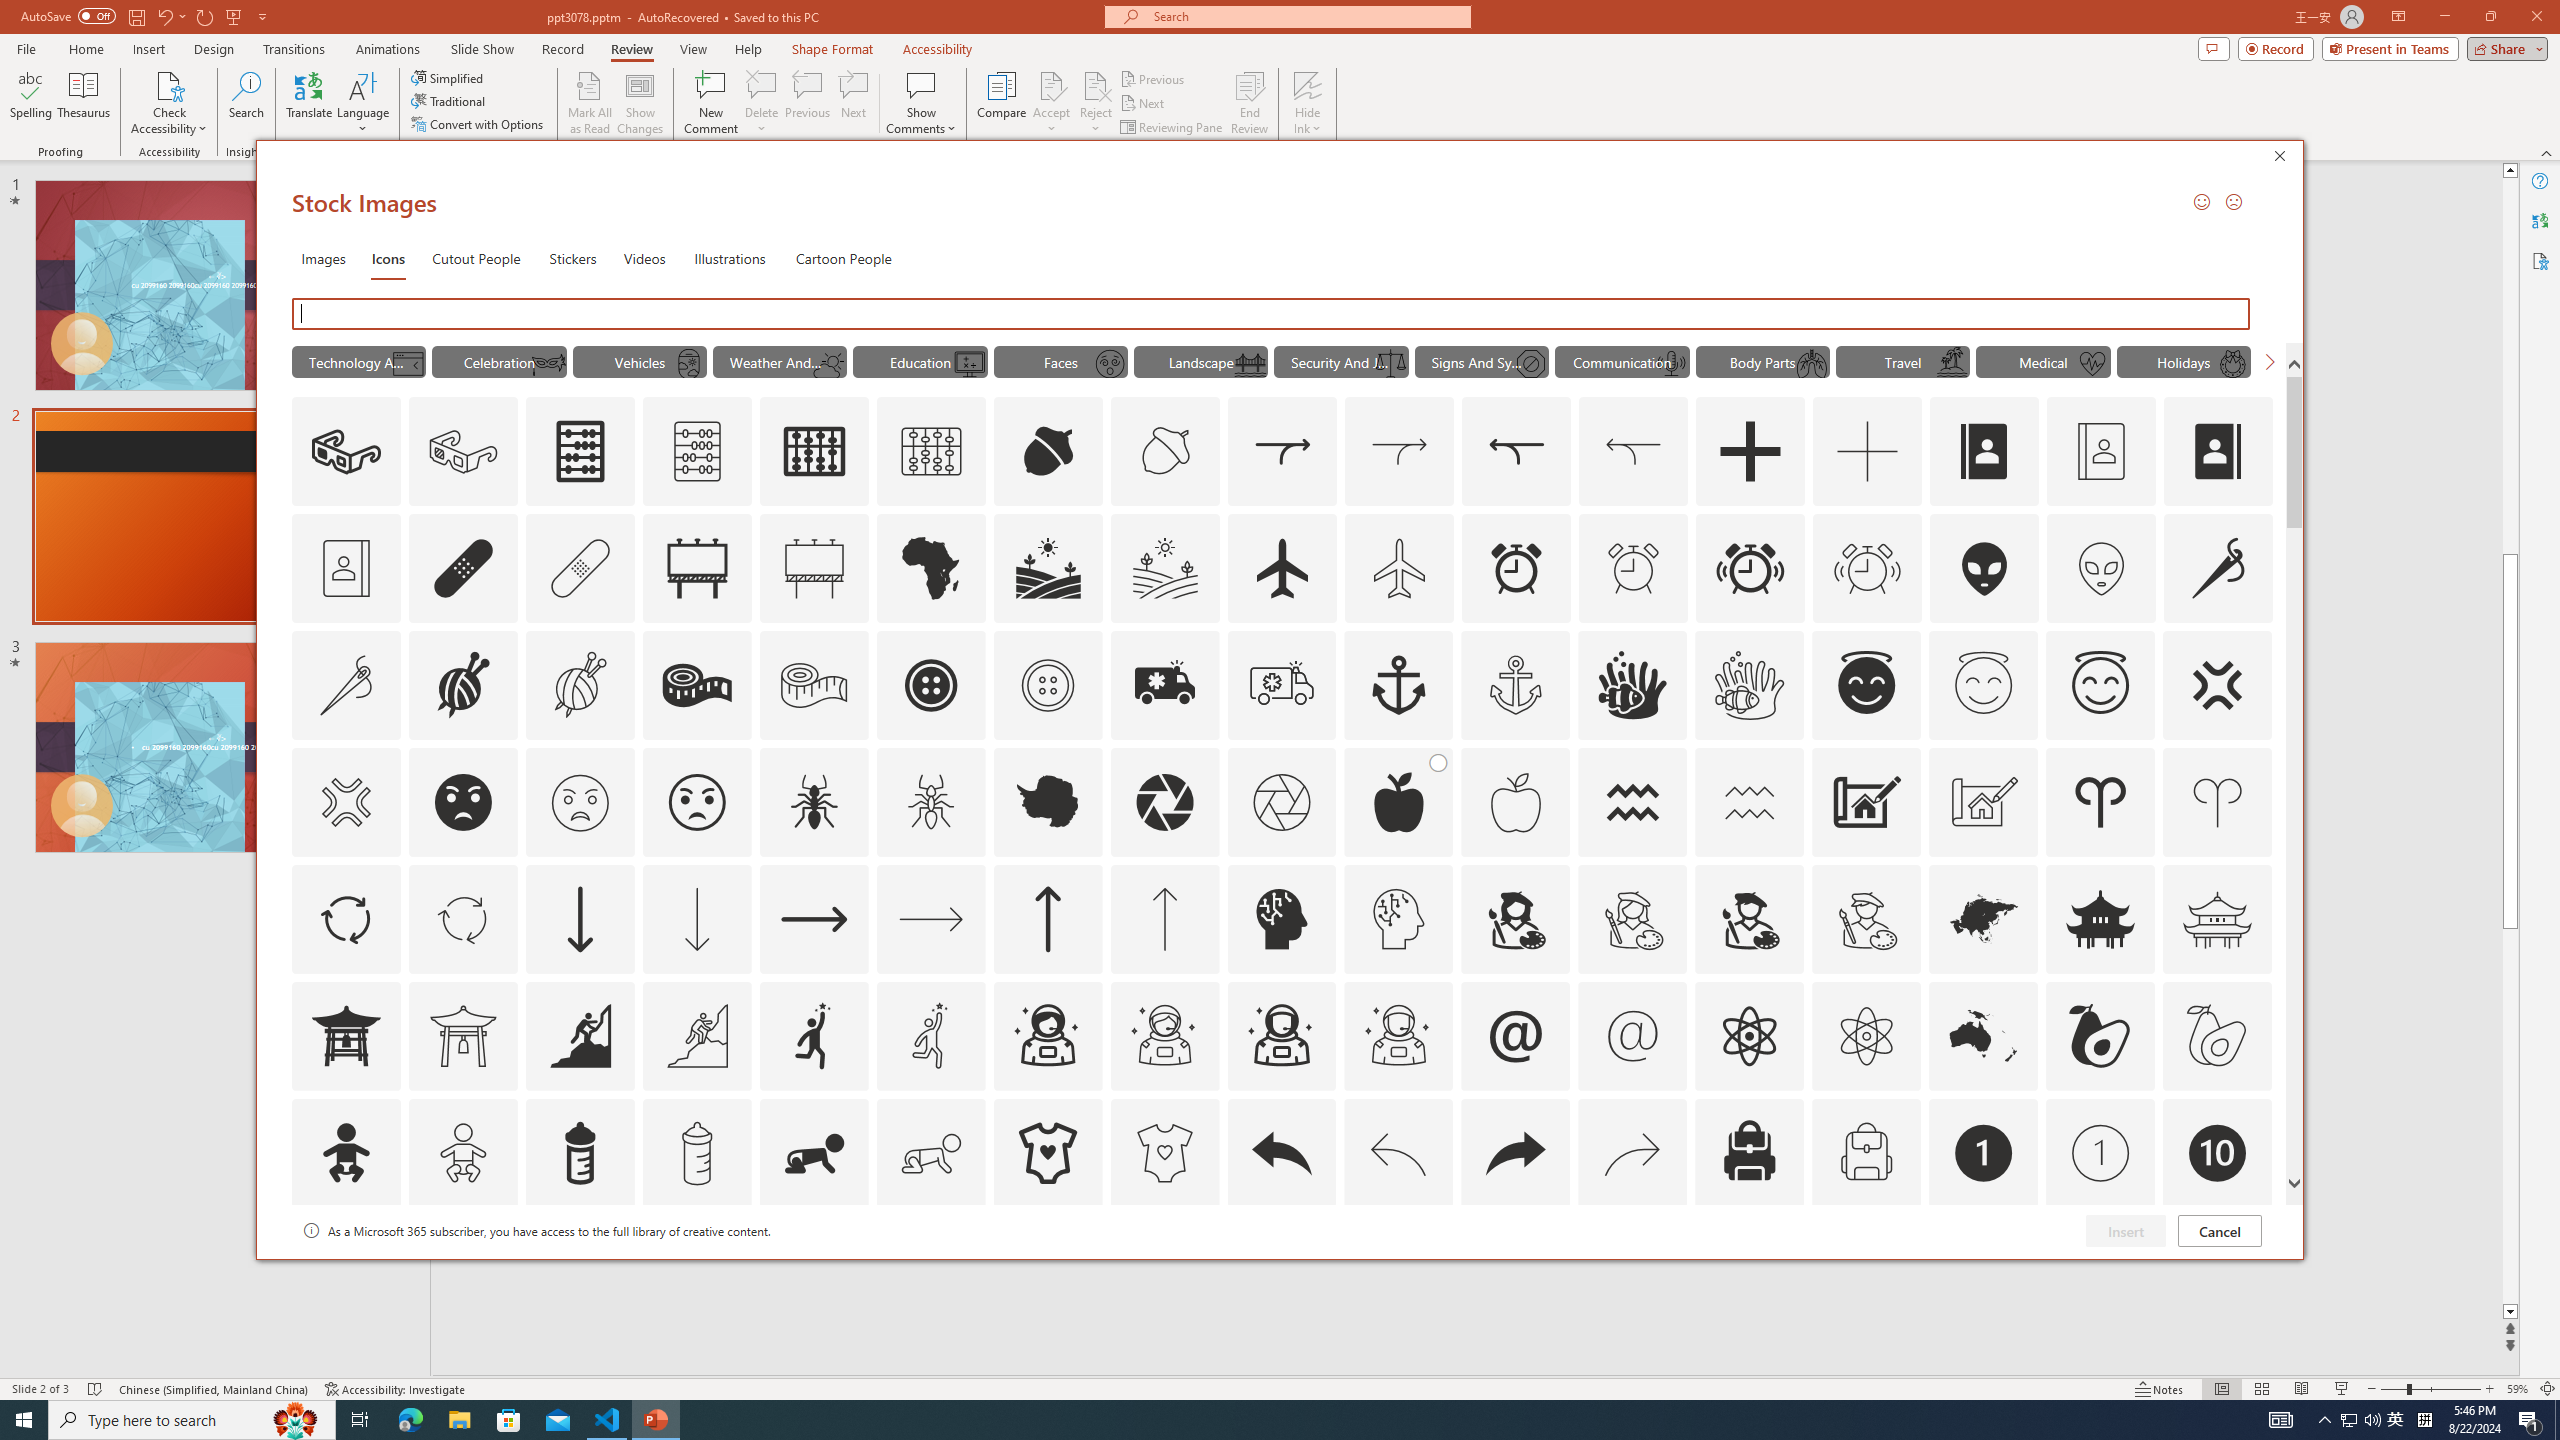 This screenshot has height=1440, width=2560. What do you see at coordinates (2101, 918) in the screenshot?
I see `AutomationID: Icons_AsianTemple` at bounding box center [2101, 918].